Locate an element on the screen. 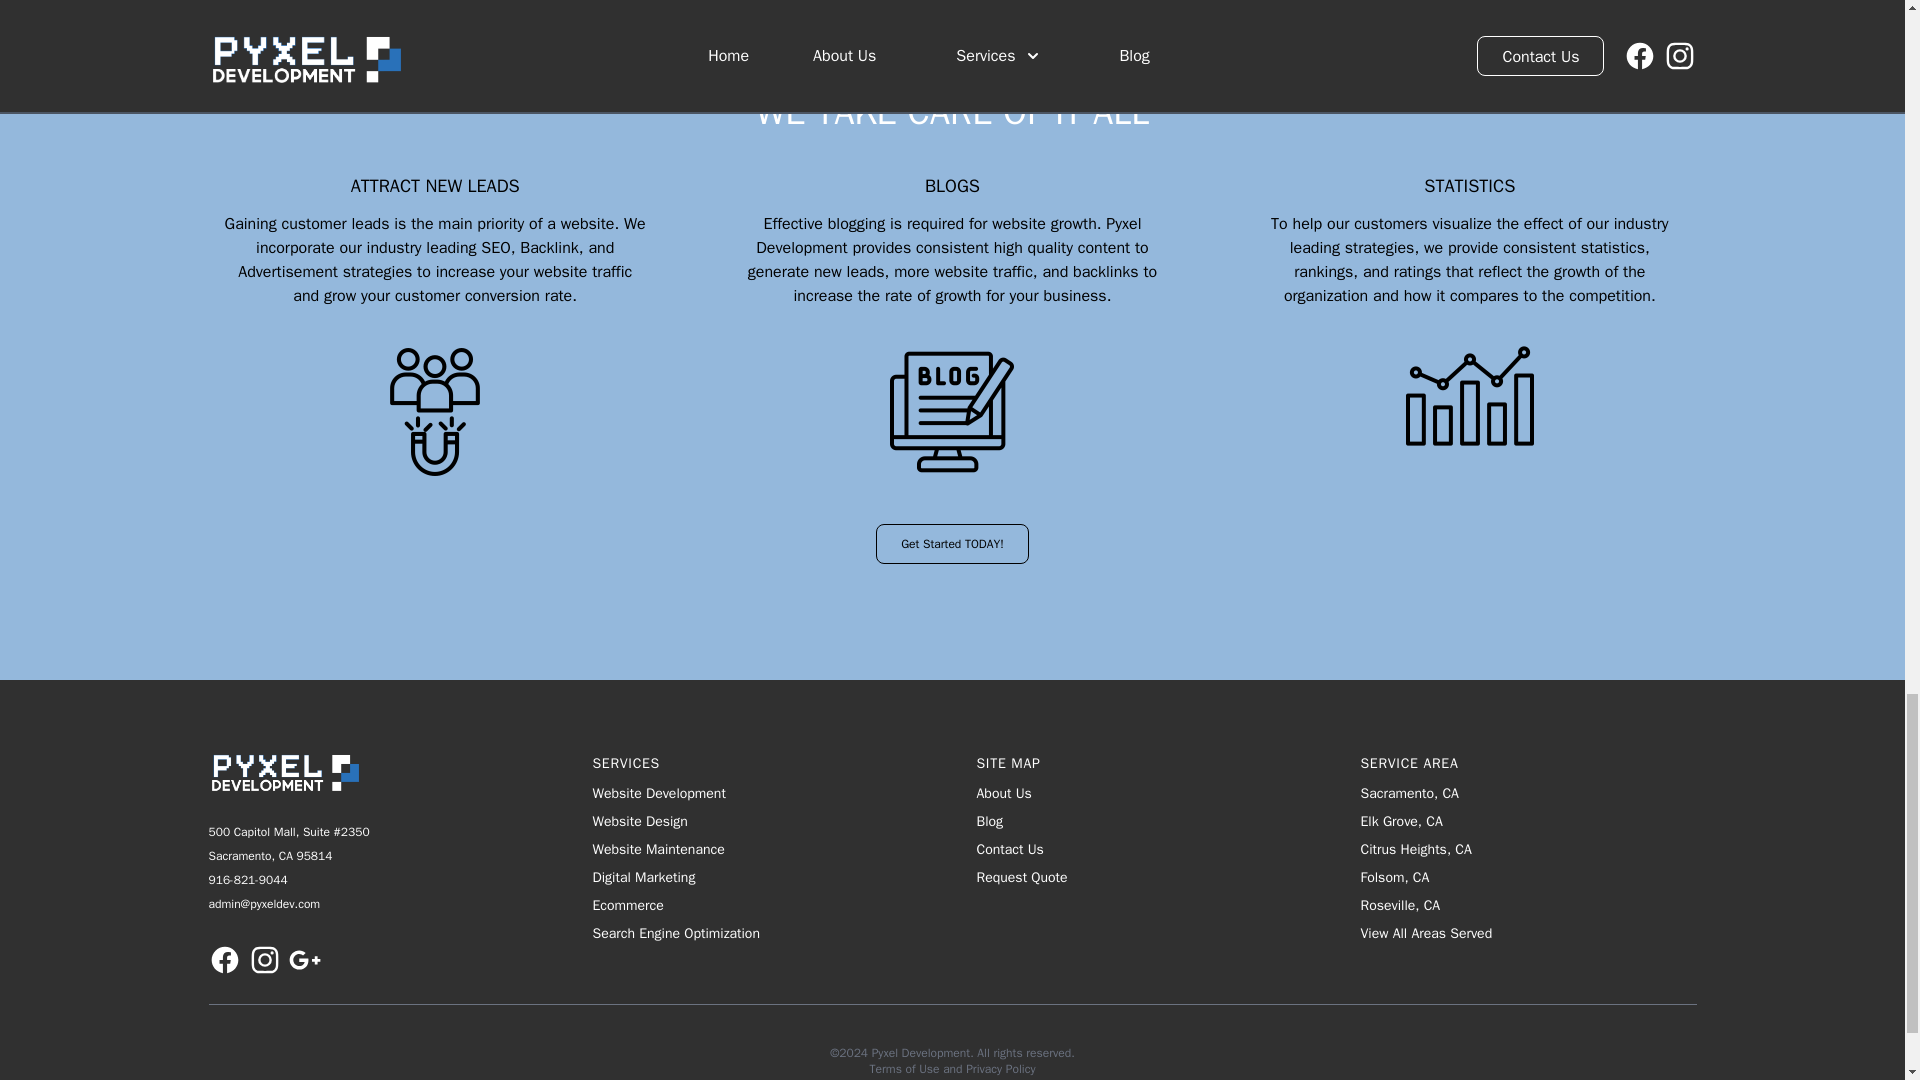 This screenshot has width=1920, height=1080. Digital Marketing is located at coordinates (759, 878).